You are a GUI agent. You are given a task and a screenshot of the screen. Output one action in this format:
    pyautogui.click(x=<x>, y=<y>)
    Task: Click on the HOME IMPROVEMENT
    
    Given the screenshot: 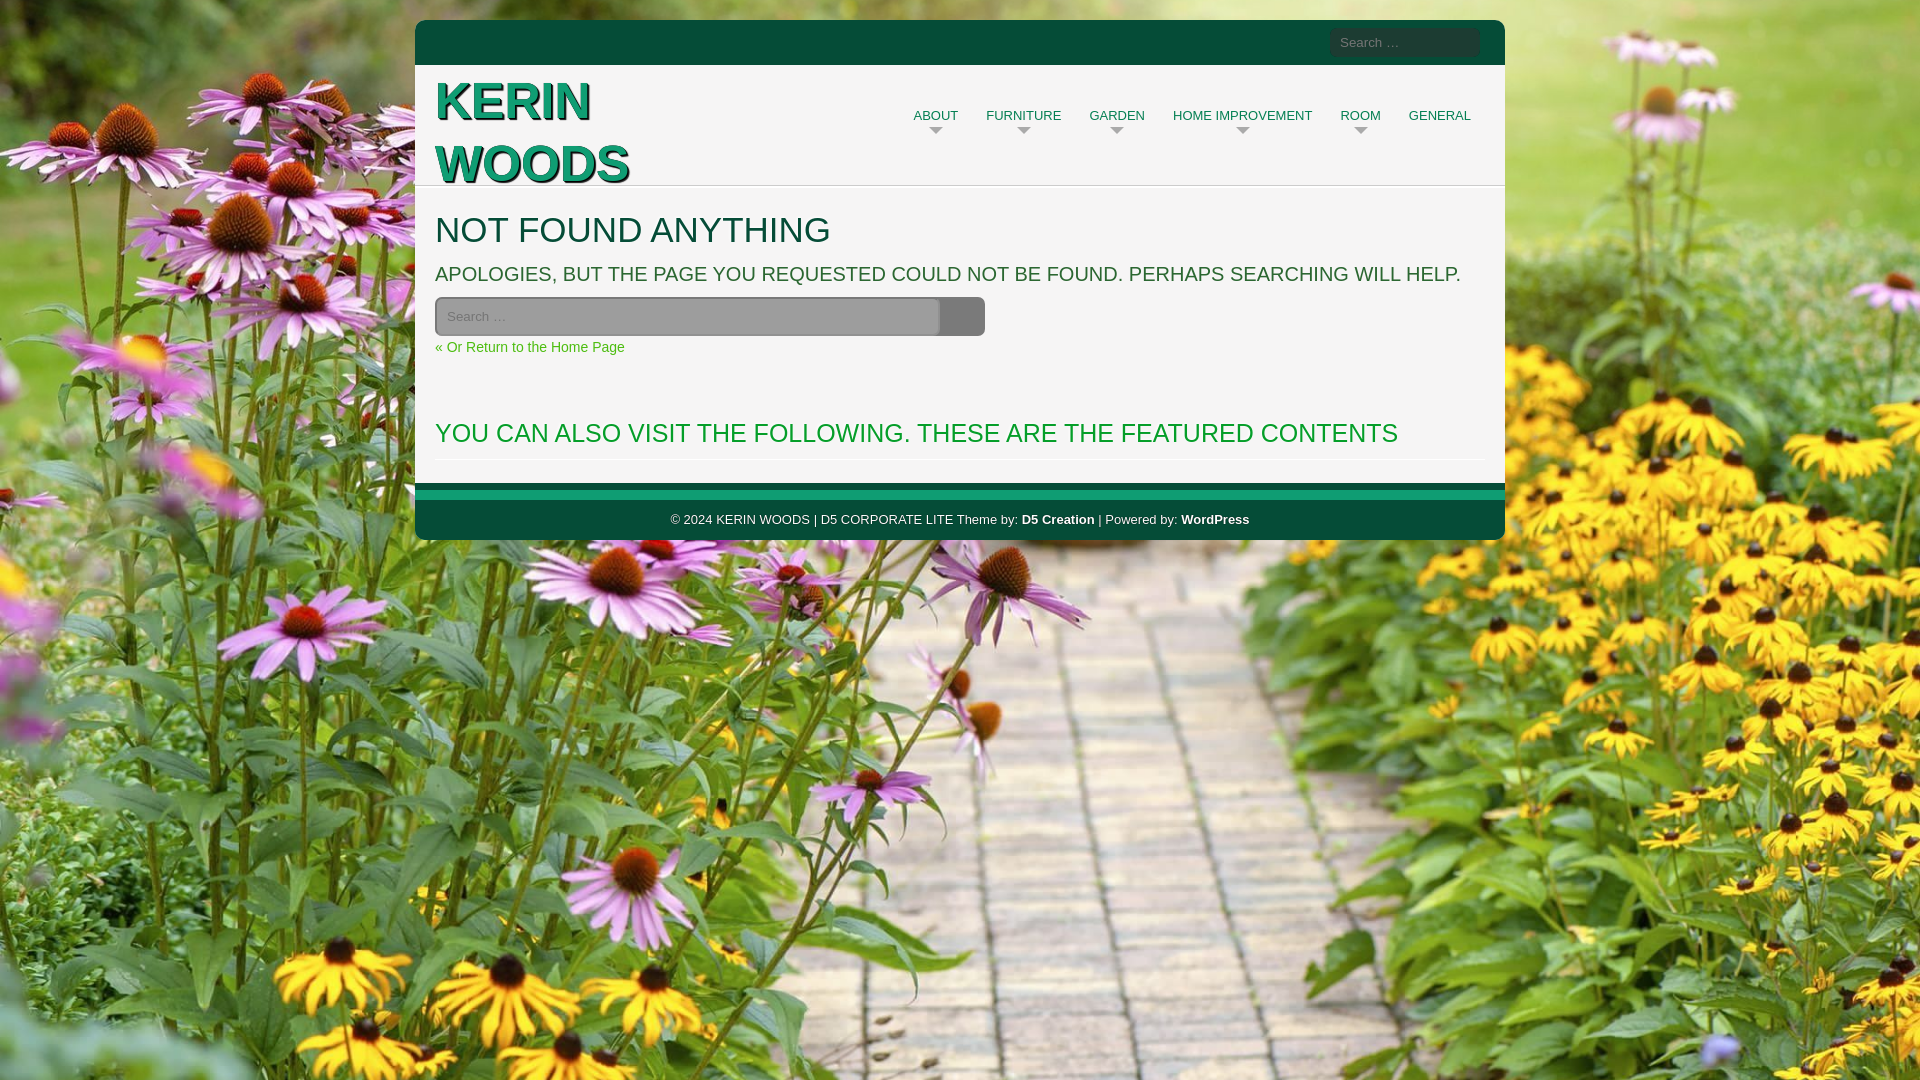 What is the action you would take?
    pyautogui.click(x=1242, y=114)
    